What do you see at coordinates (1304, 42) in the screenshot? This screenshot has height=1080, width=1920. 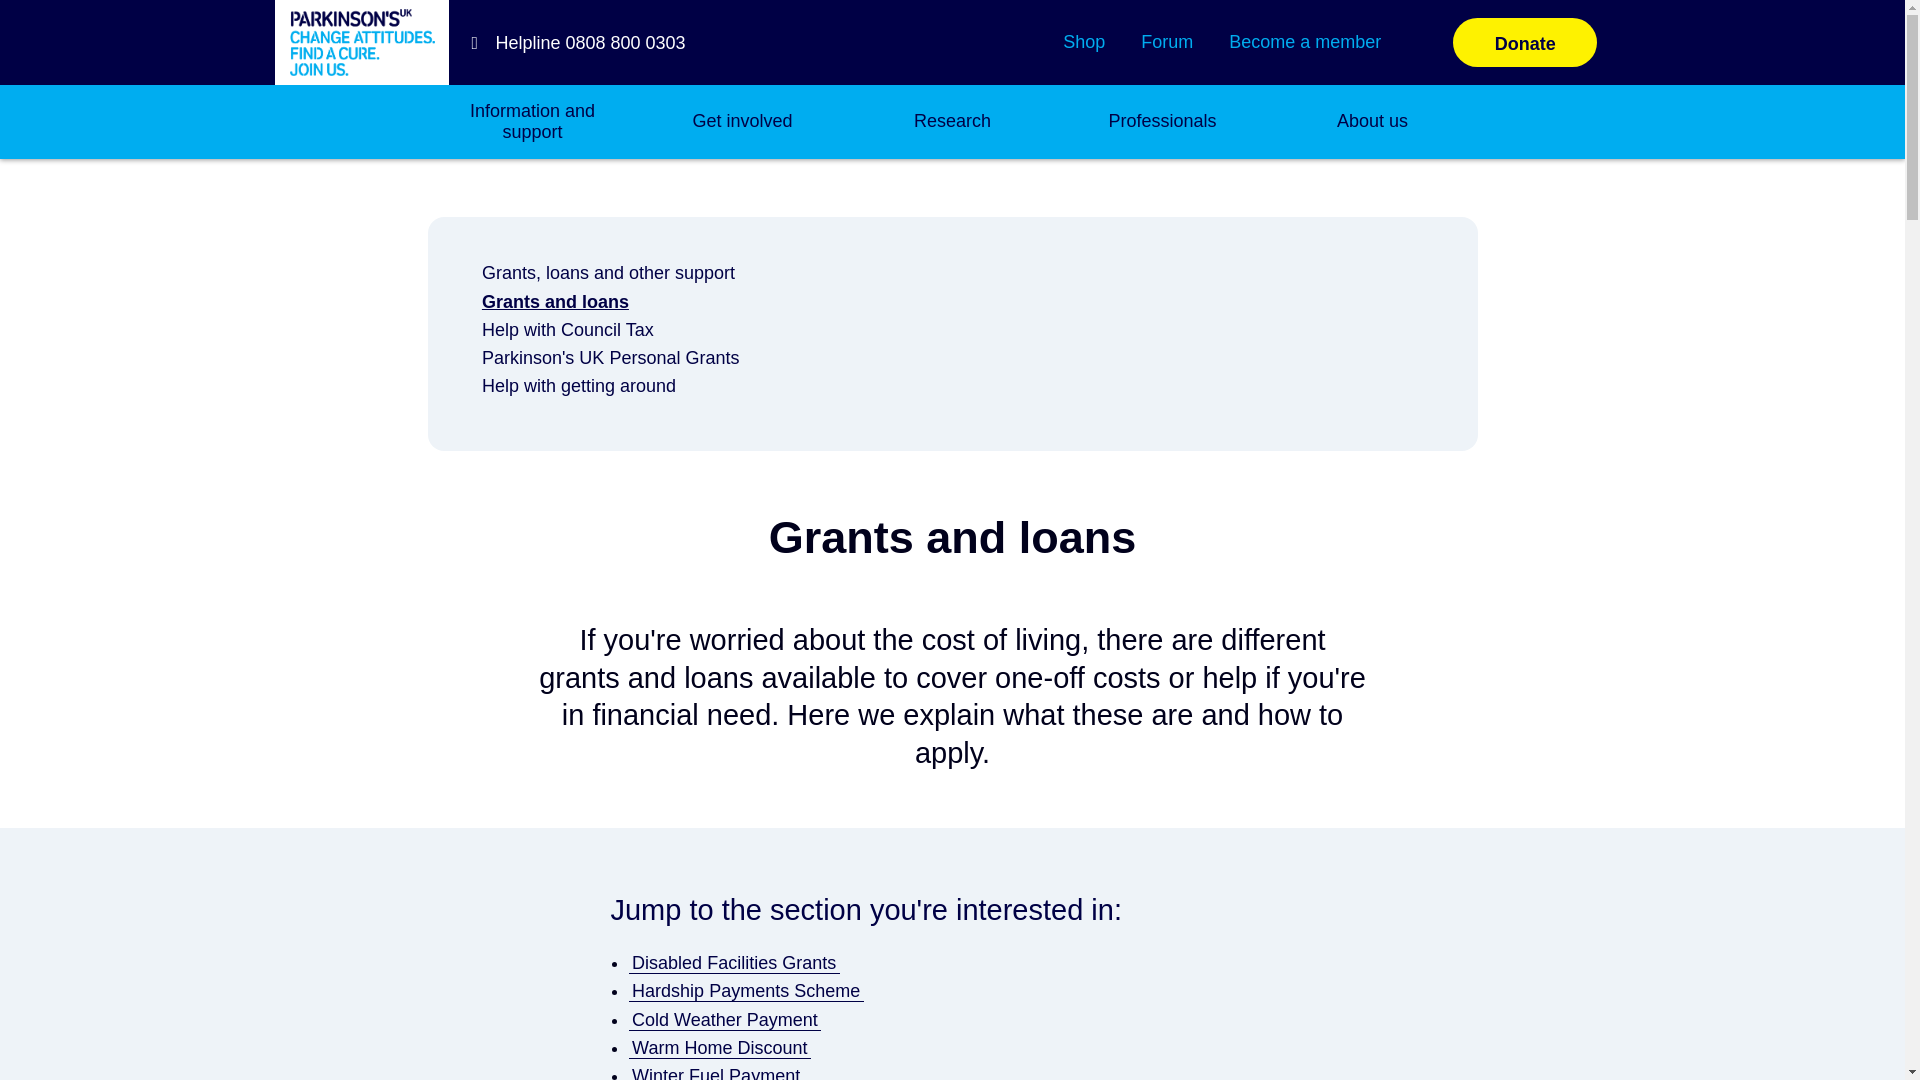 I see `Become a member` at bounding box center [1304, 42].